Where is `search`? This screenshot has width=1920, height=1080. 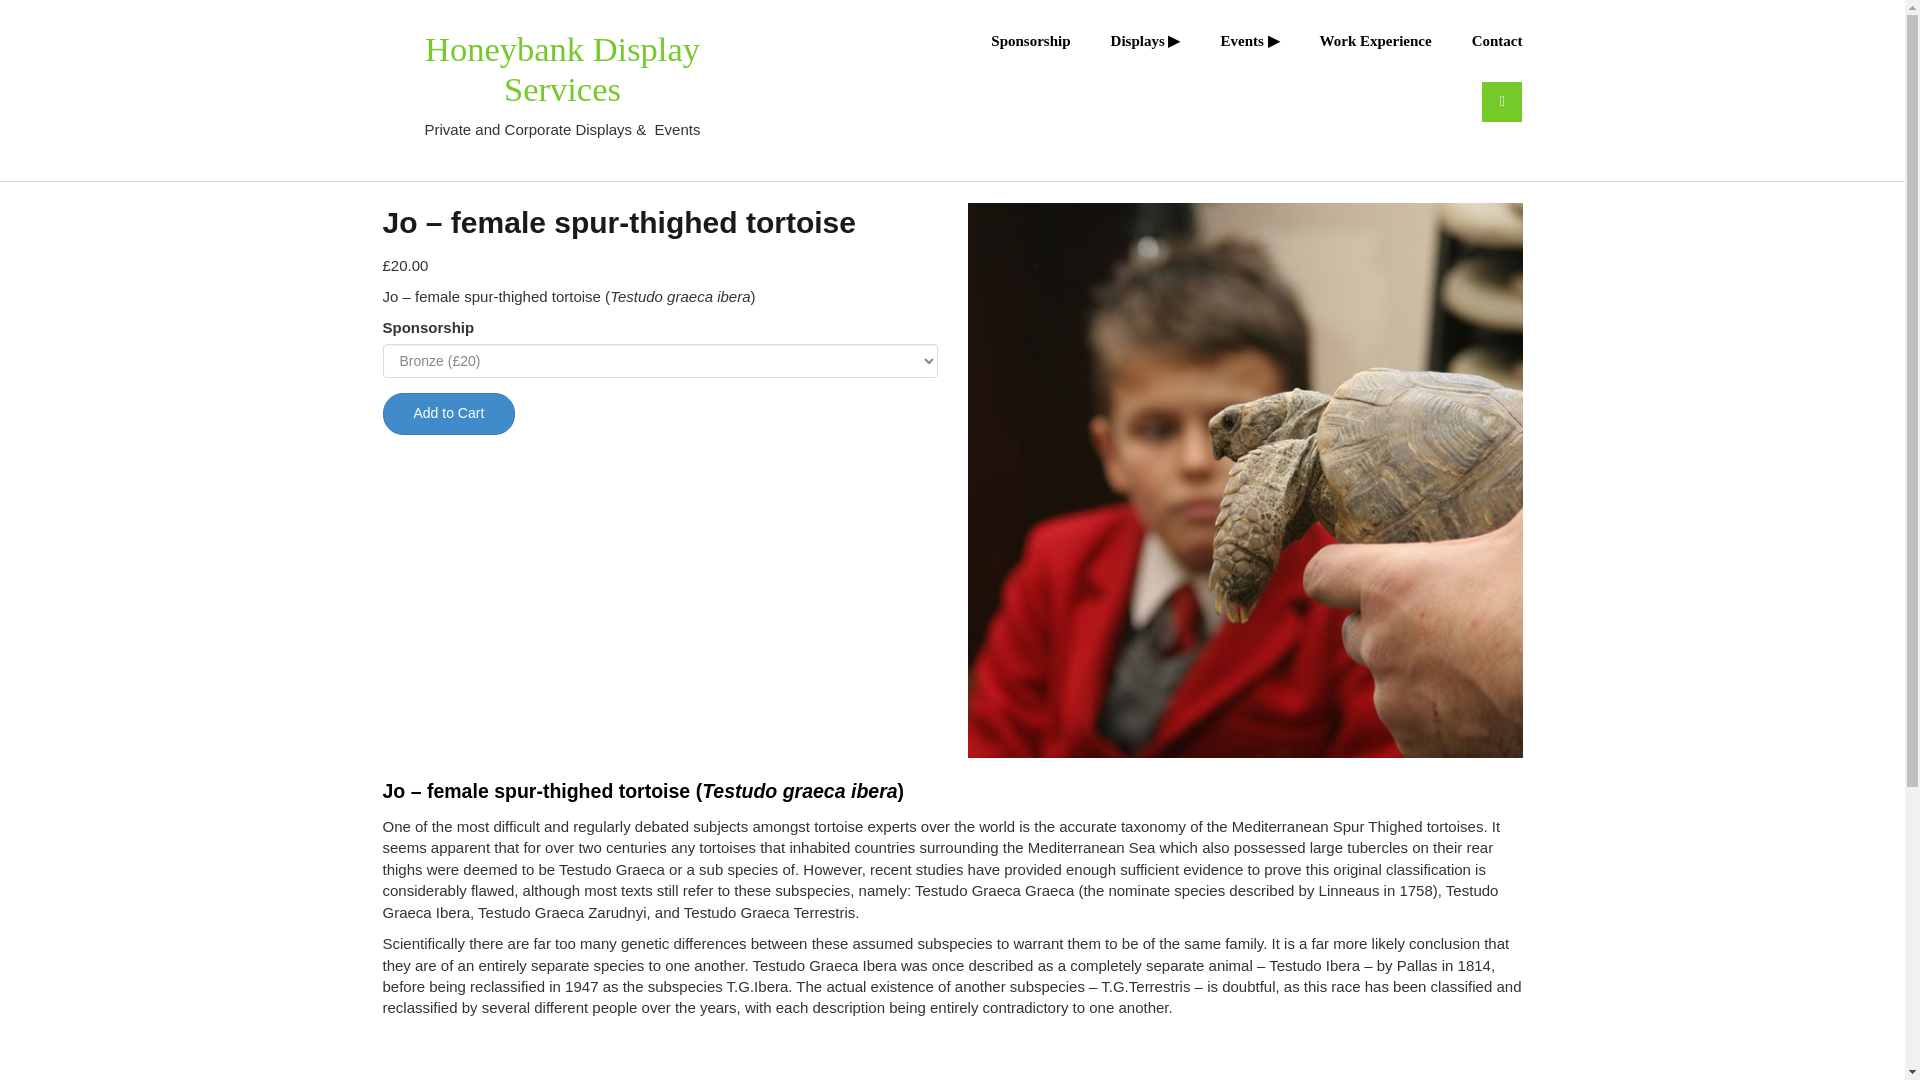
search is located at coordinates (1502, 102).